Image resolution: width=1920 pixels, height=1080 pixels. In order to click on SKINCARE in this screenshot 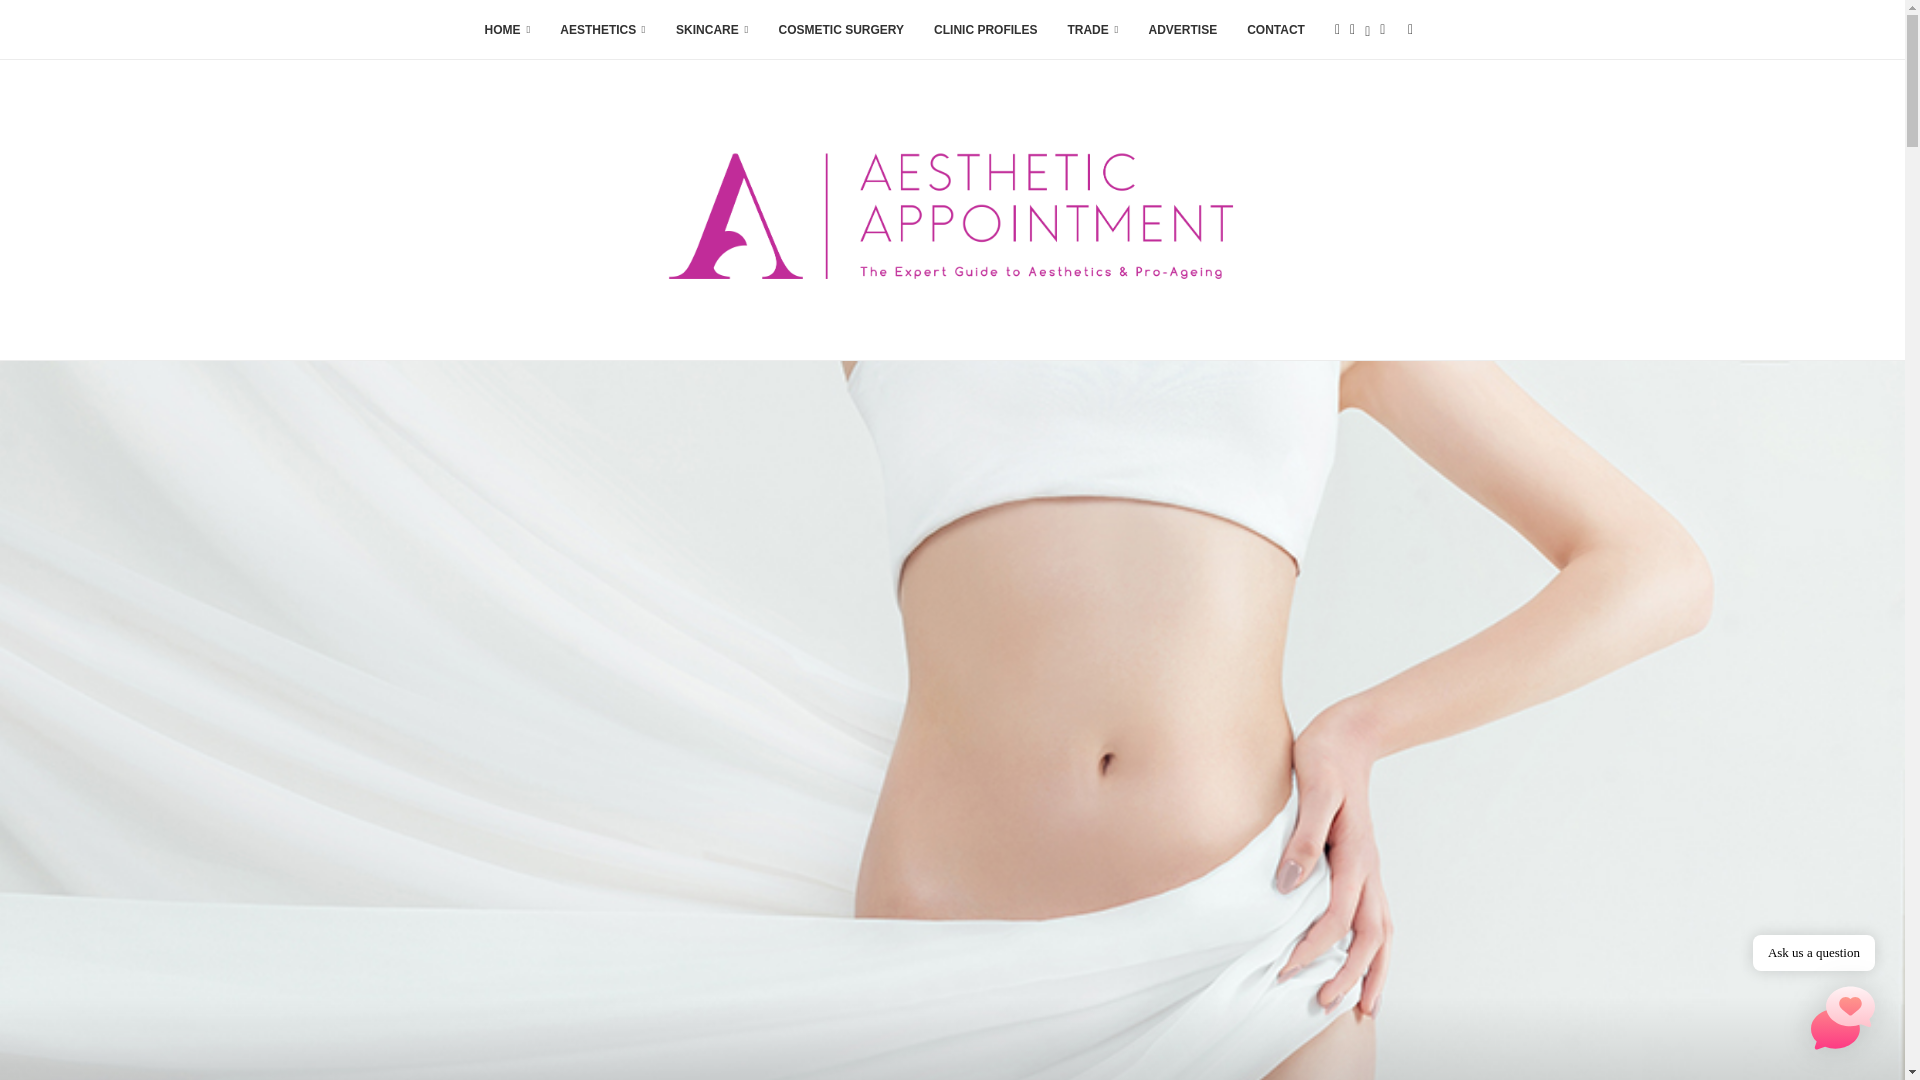, I will do `click(712, 30)`.